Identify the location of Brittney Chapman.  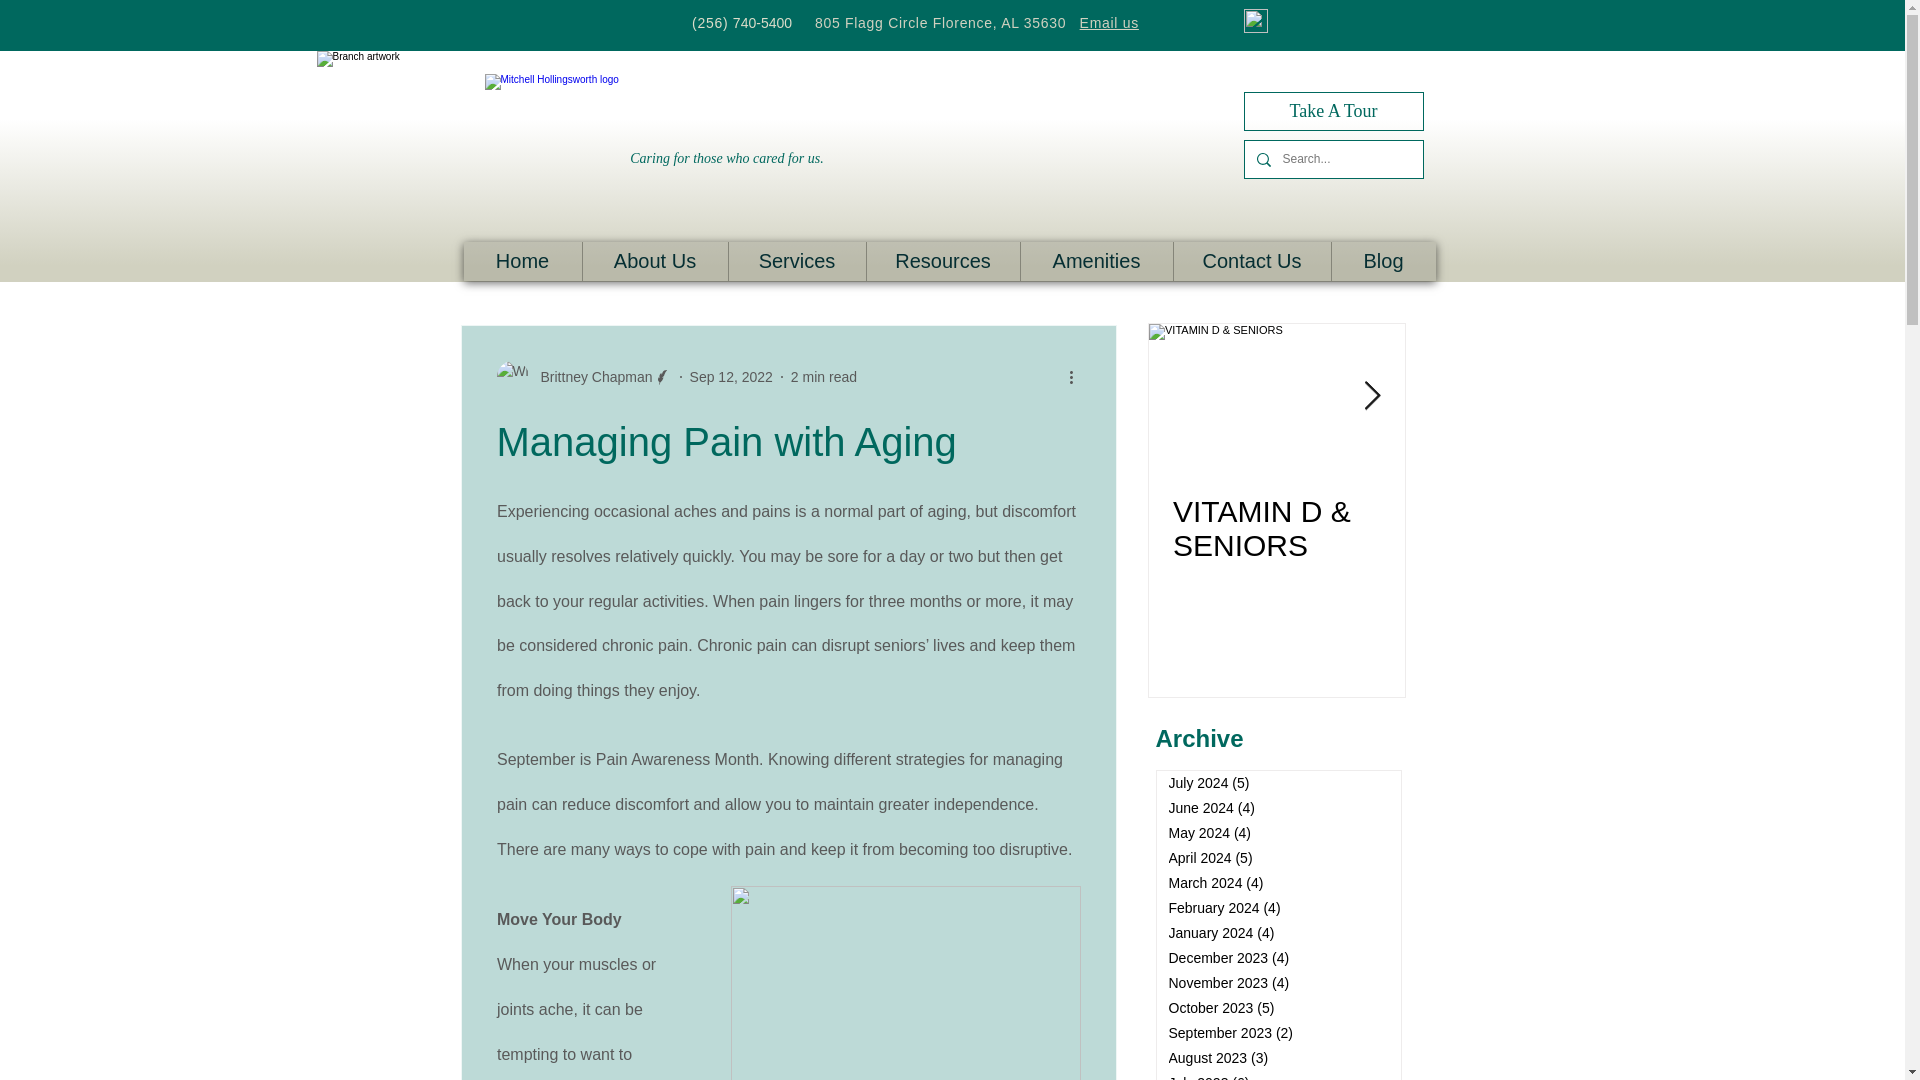
(582, 376).